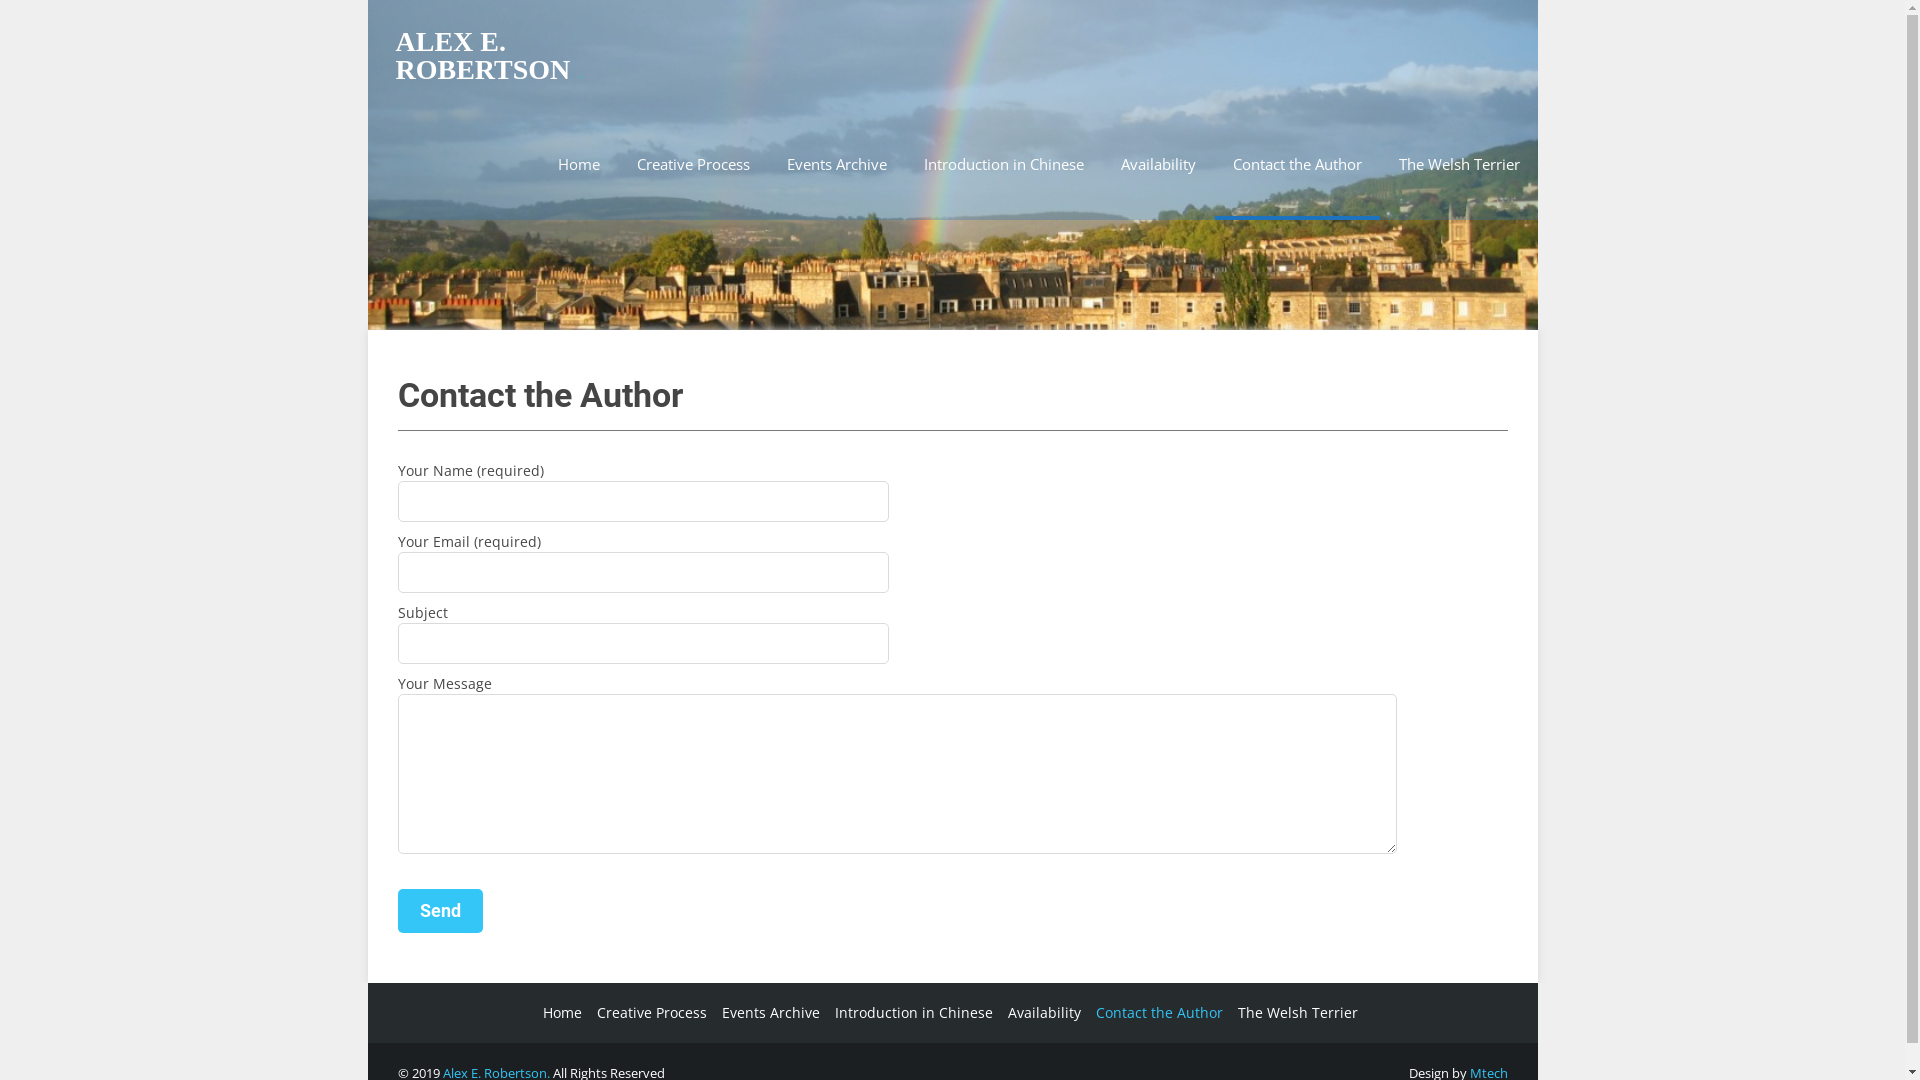 This screenshot has width=1920, height=1080. What do you see at coordinates (1156, 1013) in the screenshot?
I see `Contact the Author` at bounding box center [1156, 1013].